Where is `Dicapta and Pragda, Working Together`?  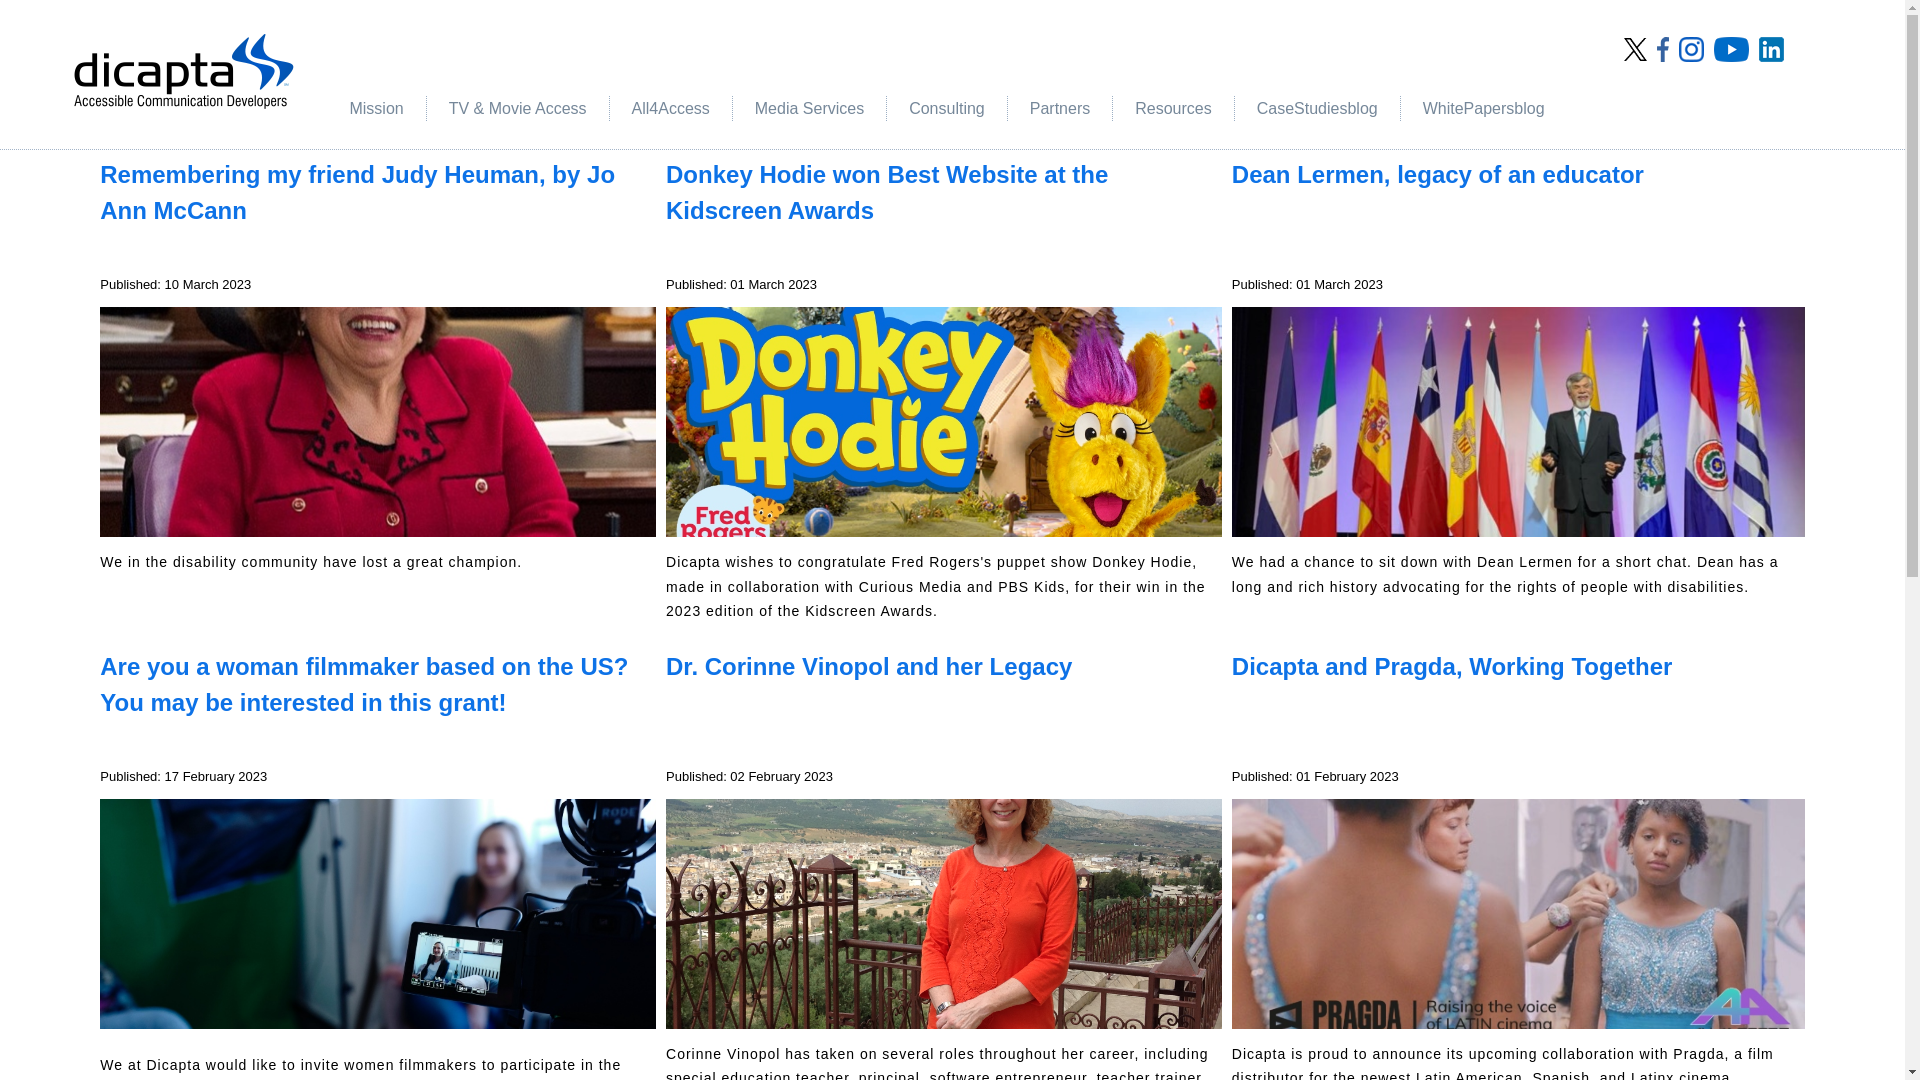
Dicapta and Pragda, Working Together is located at coordinates (1452, 666).